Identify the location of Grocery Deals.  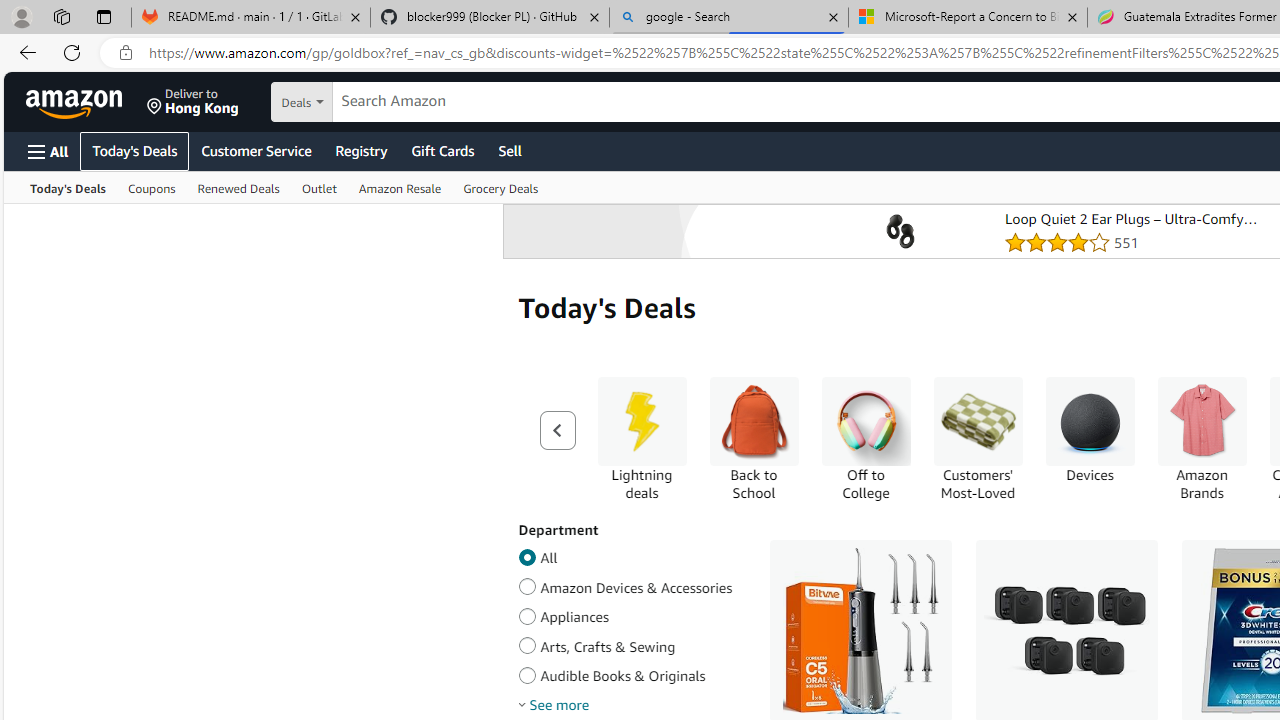
(500, 188).